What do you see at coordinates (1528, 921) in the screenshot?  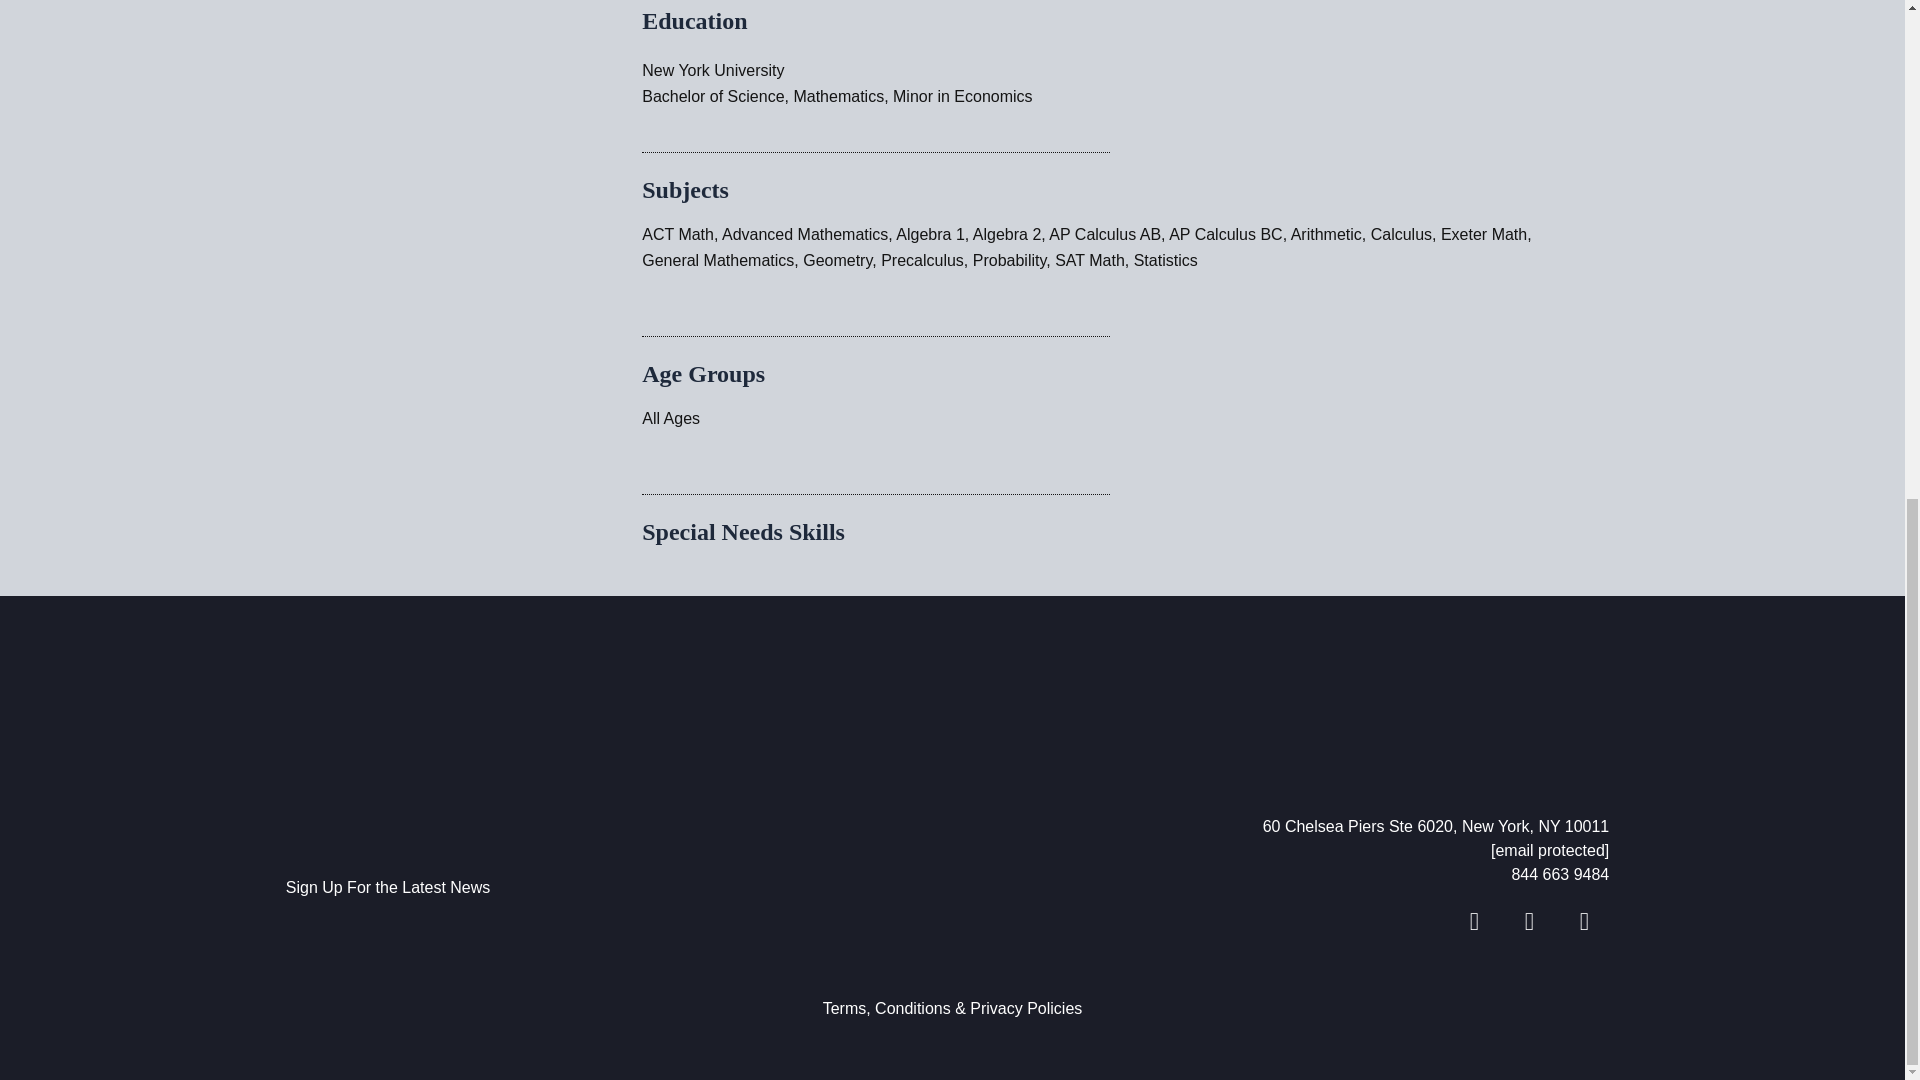 I see `Linkedin` at bounding box center [1528, 921].